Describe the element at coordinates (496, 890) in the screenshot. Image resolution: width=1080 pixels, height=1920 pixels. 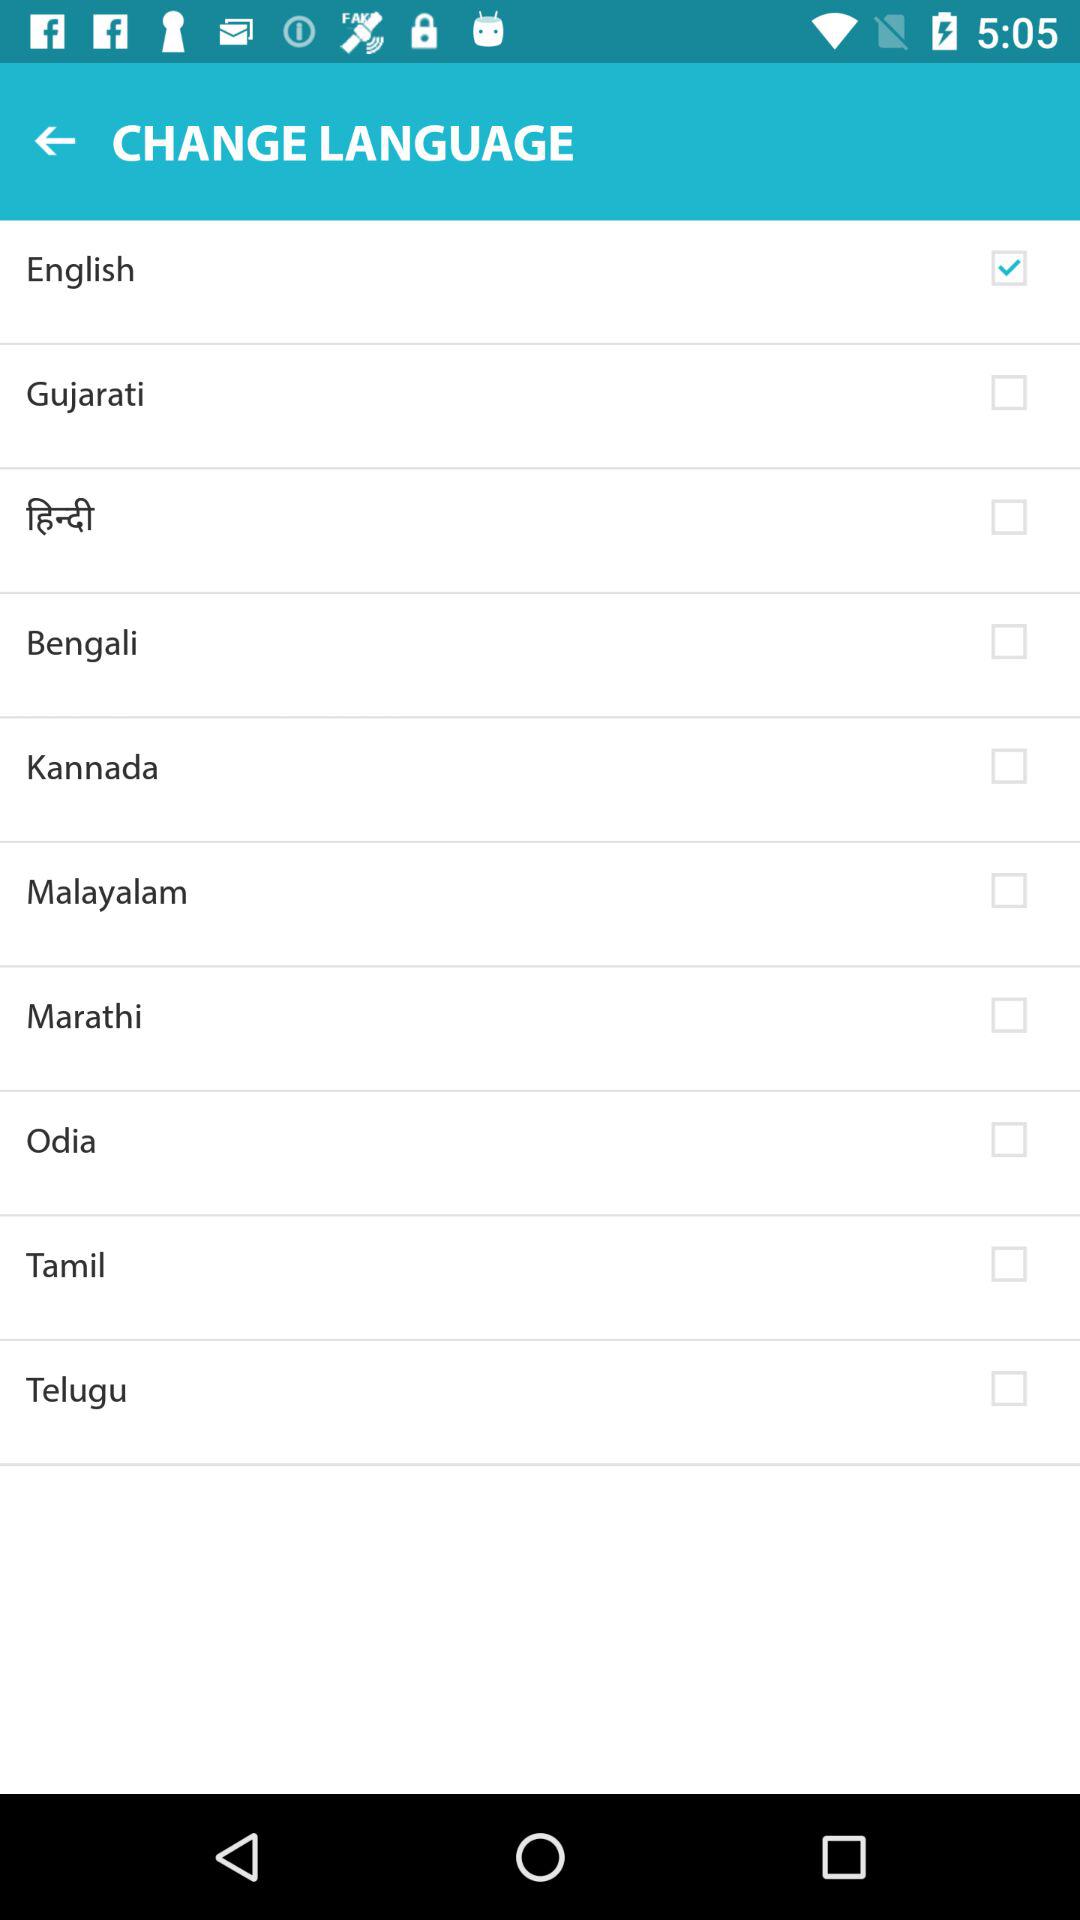
I see `scroll until malayalam` at that location.